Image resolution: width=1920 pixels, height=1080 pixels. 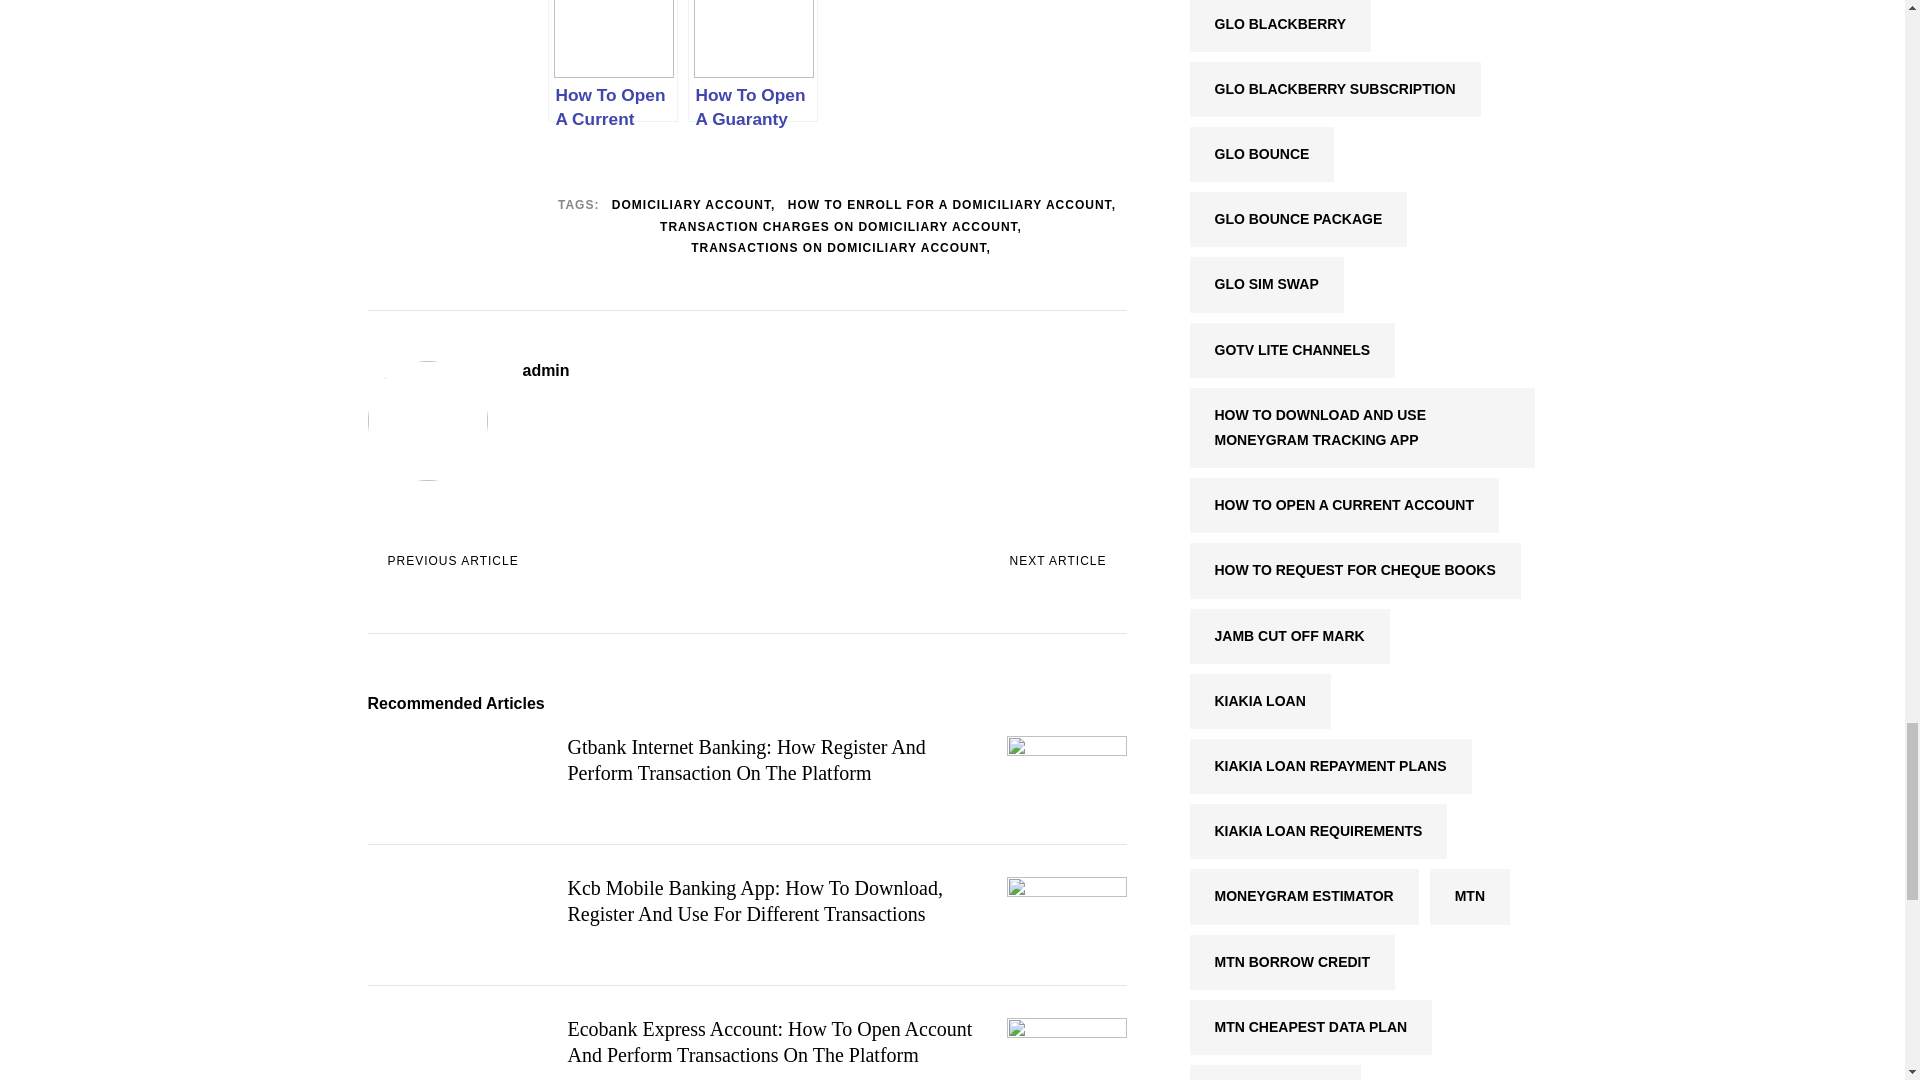 I want to click on NEXT ARTICLE, so click(x=1068, y=562).